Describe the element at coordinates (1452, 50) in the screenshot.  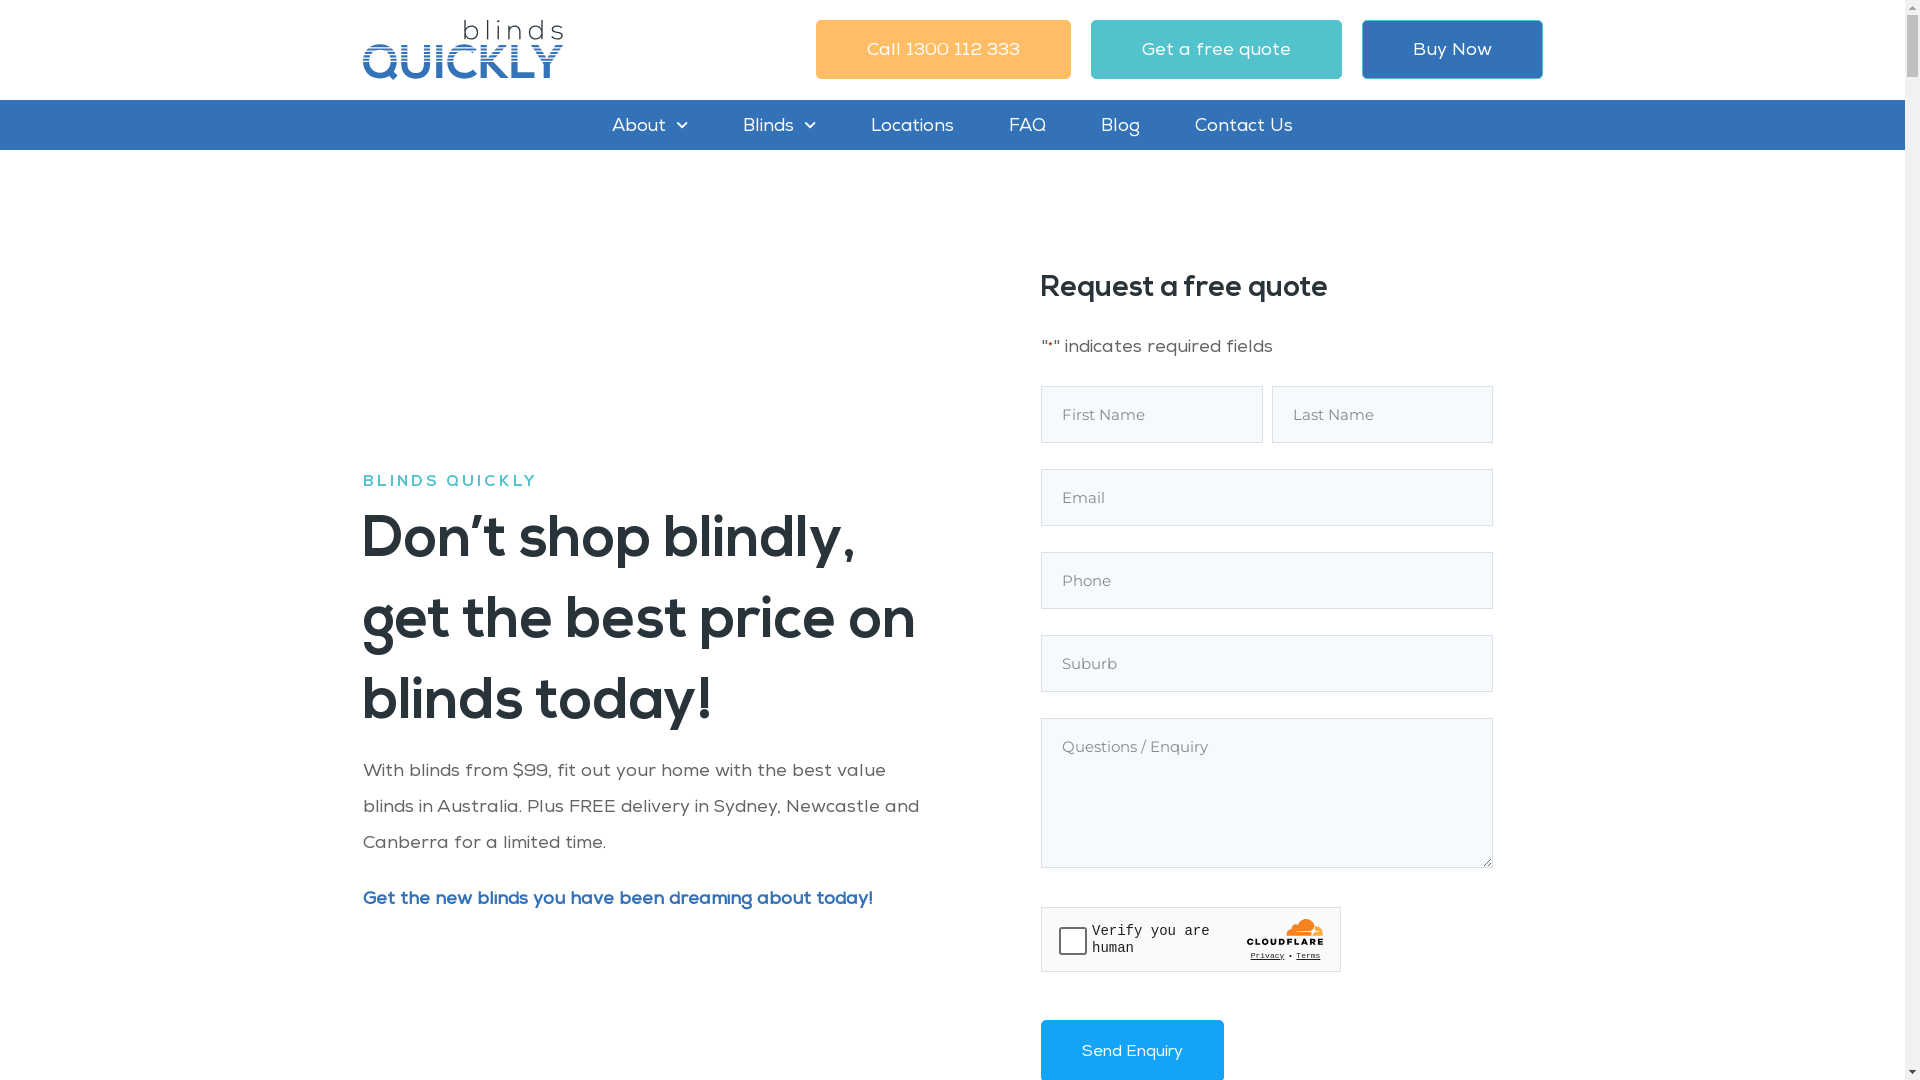
I see `Buy Now` at that location.